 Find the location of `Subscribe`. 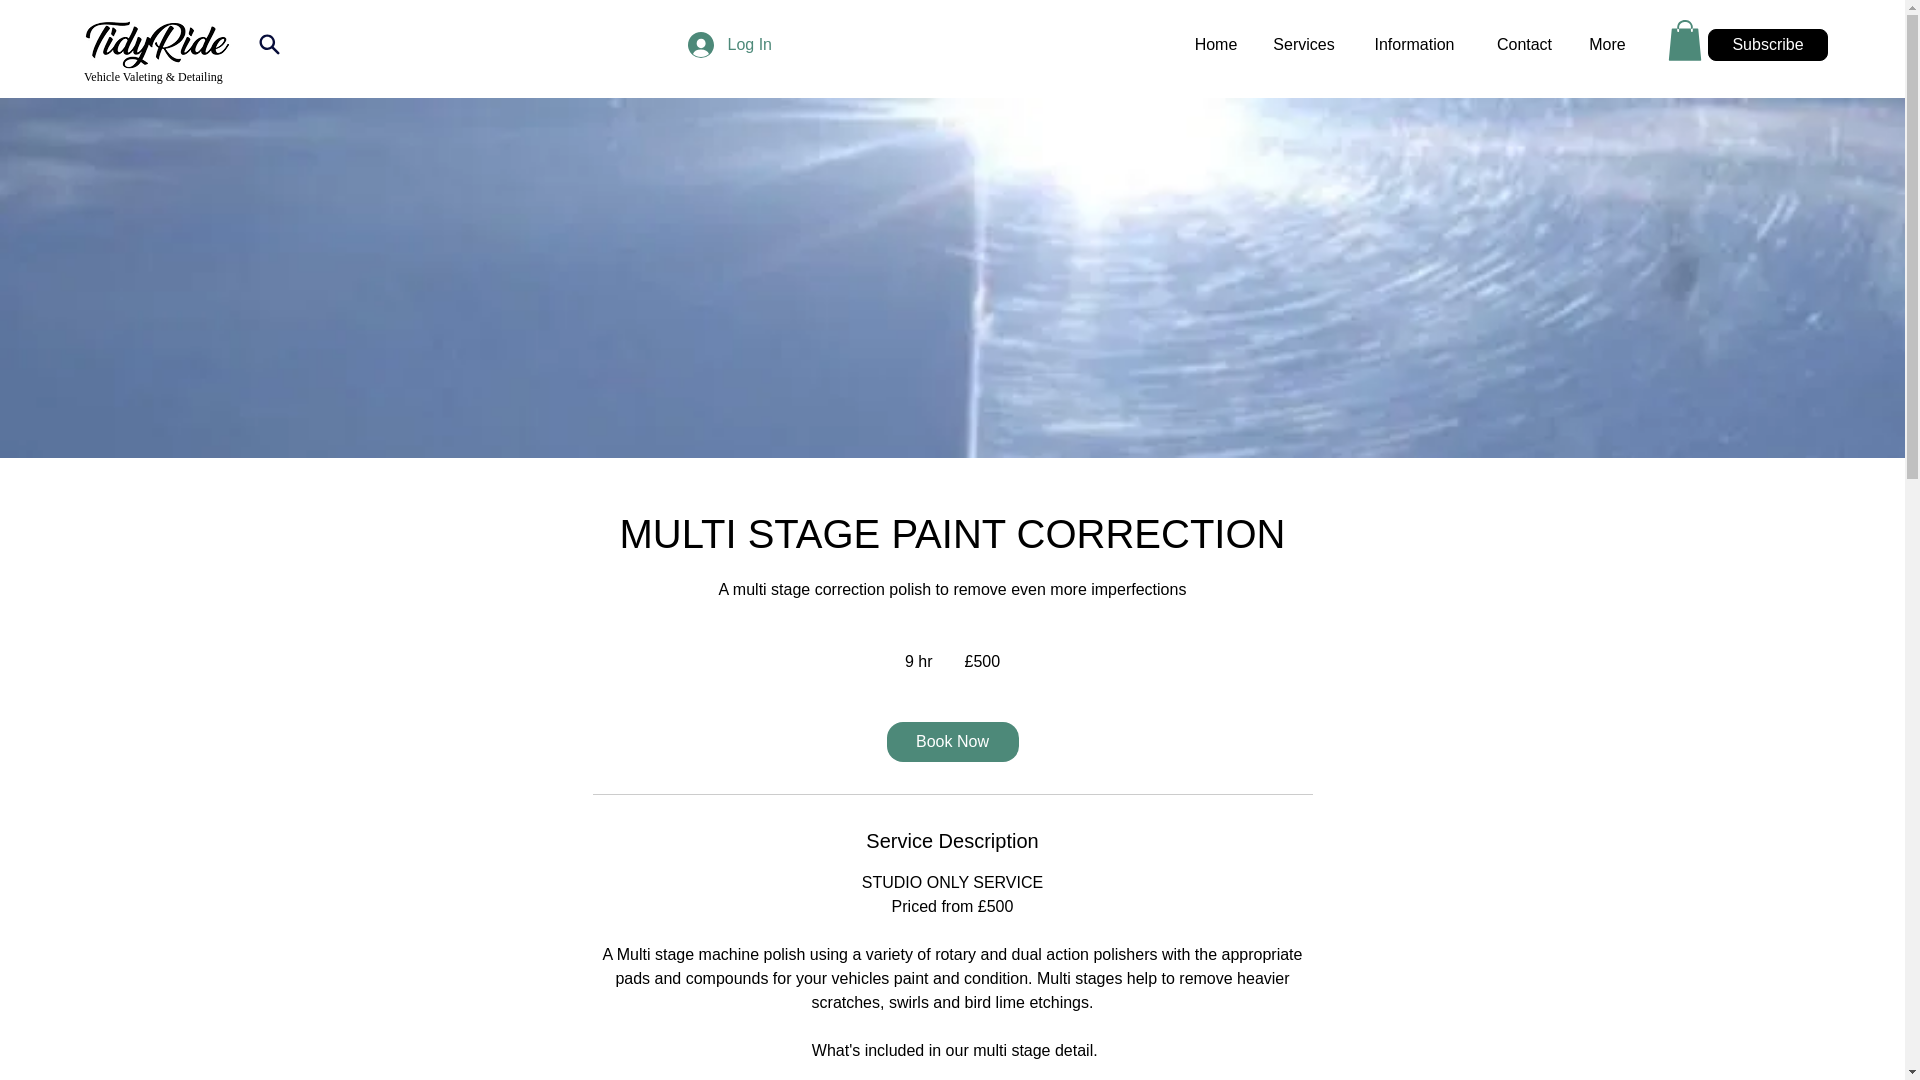

Subscribe is located at coordinates (1768, 44).